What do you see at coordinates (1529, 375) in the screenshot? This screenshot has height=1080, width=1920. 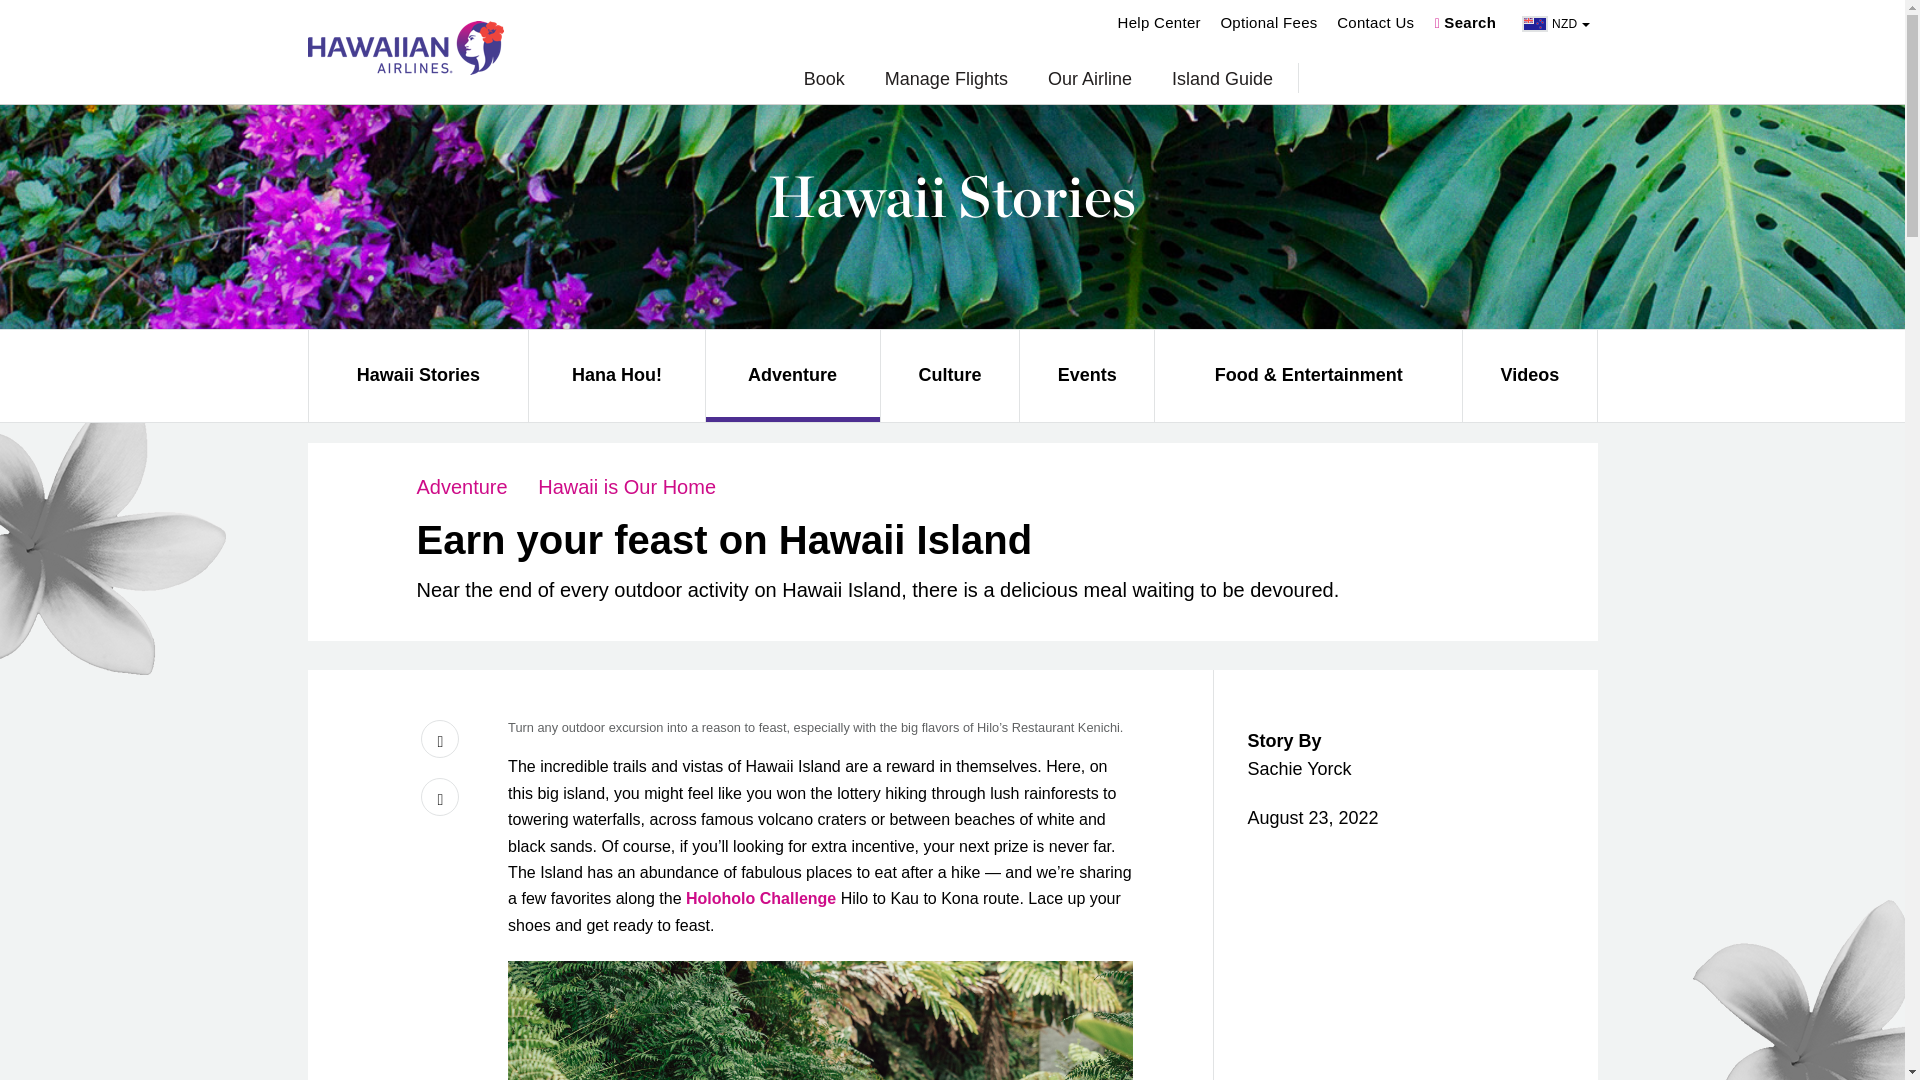 I see `Videos` at bounding box center [1529, 375].